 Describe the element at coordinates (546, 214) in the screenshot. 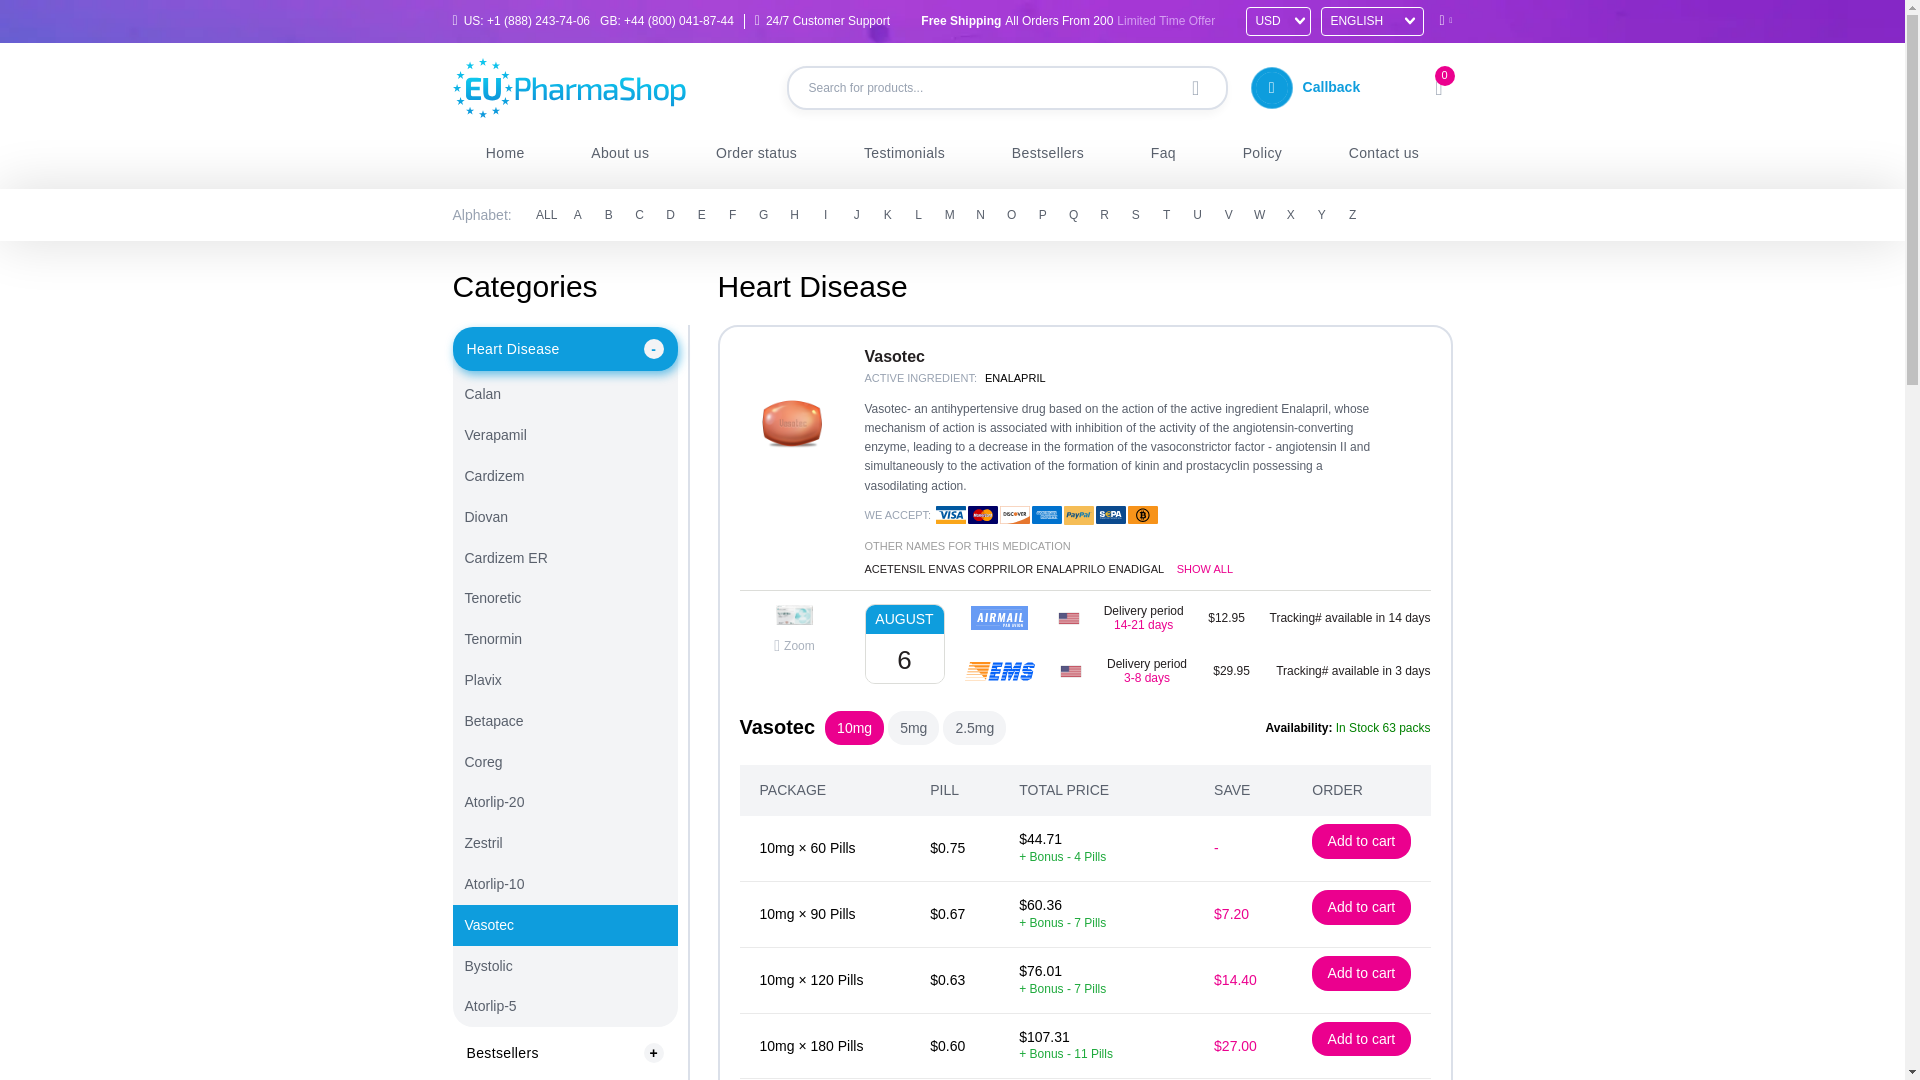

I see `ALL` at that location.